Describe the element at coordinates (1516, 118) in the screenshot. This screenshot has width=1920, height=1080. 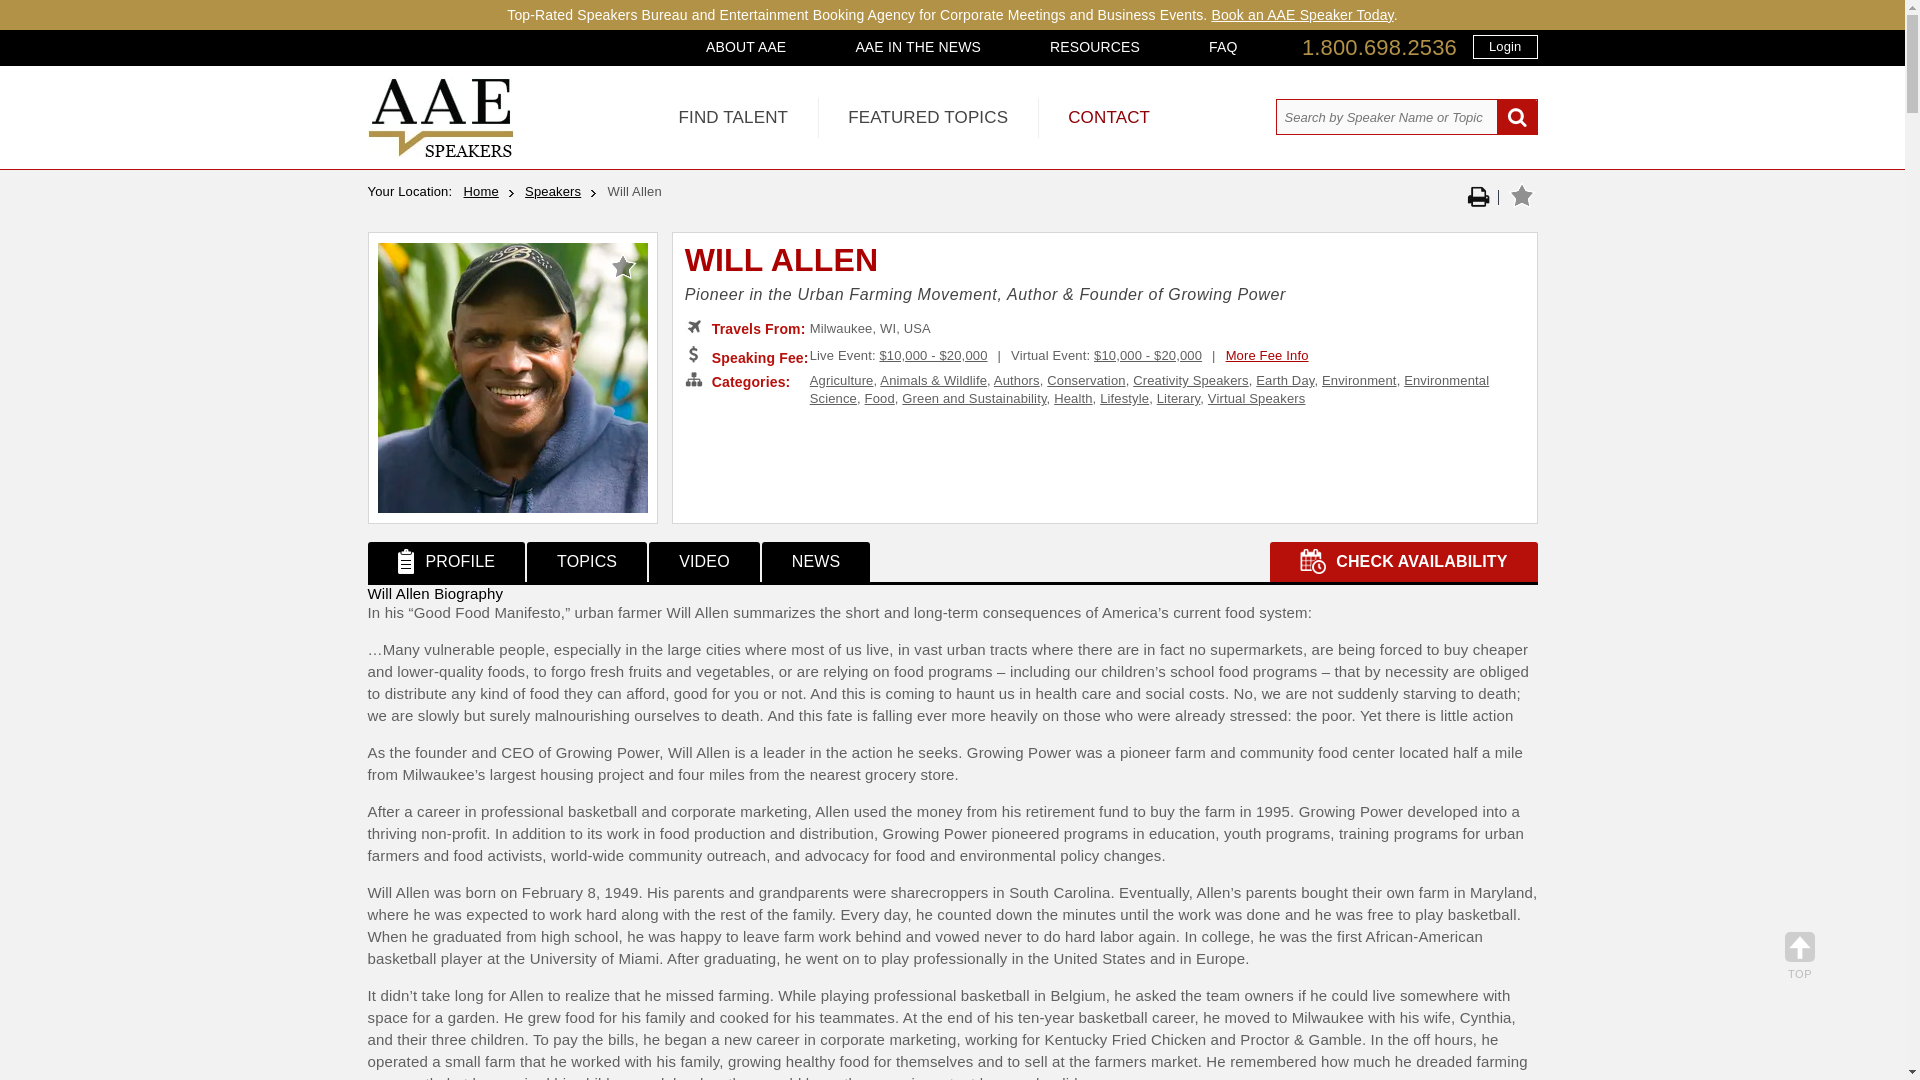
I see `Search` at that location.